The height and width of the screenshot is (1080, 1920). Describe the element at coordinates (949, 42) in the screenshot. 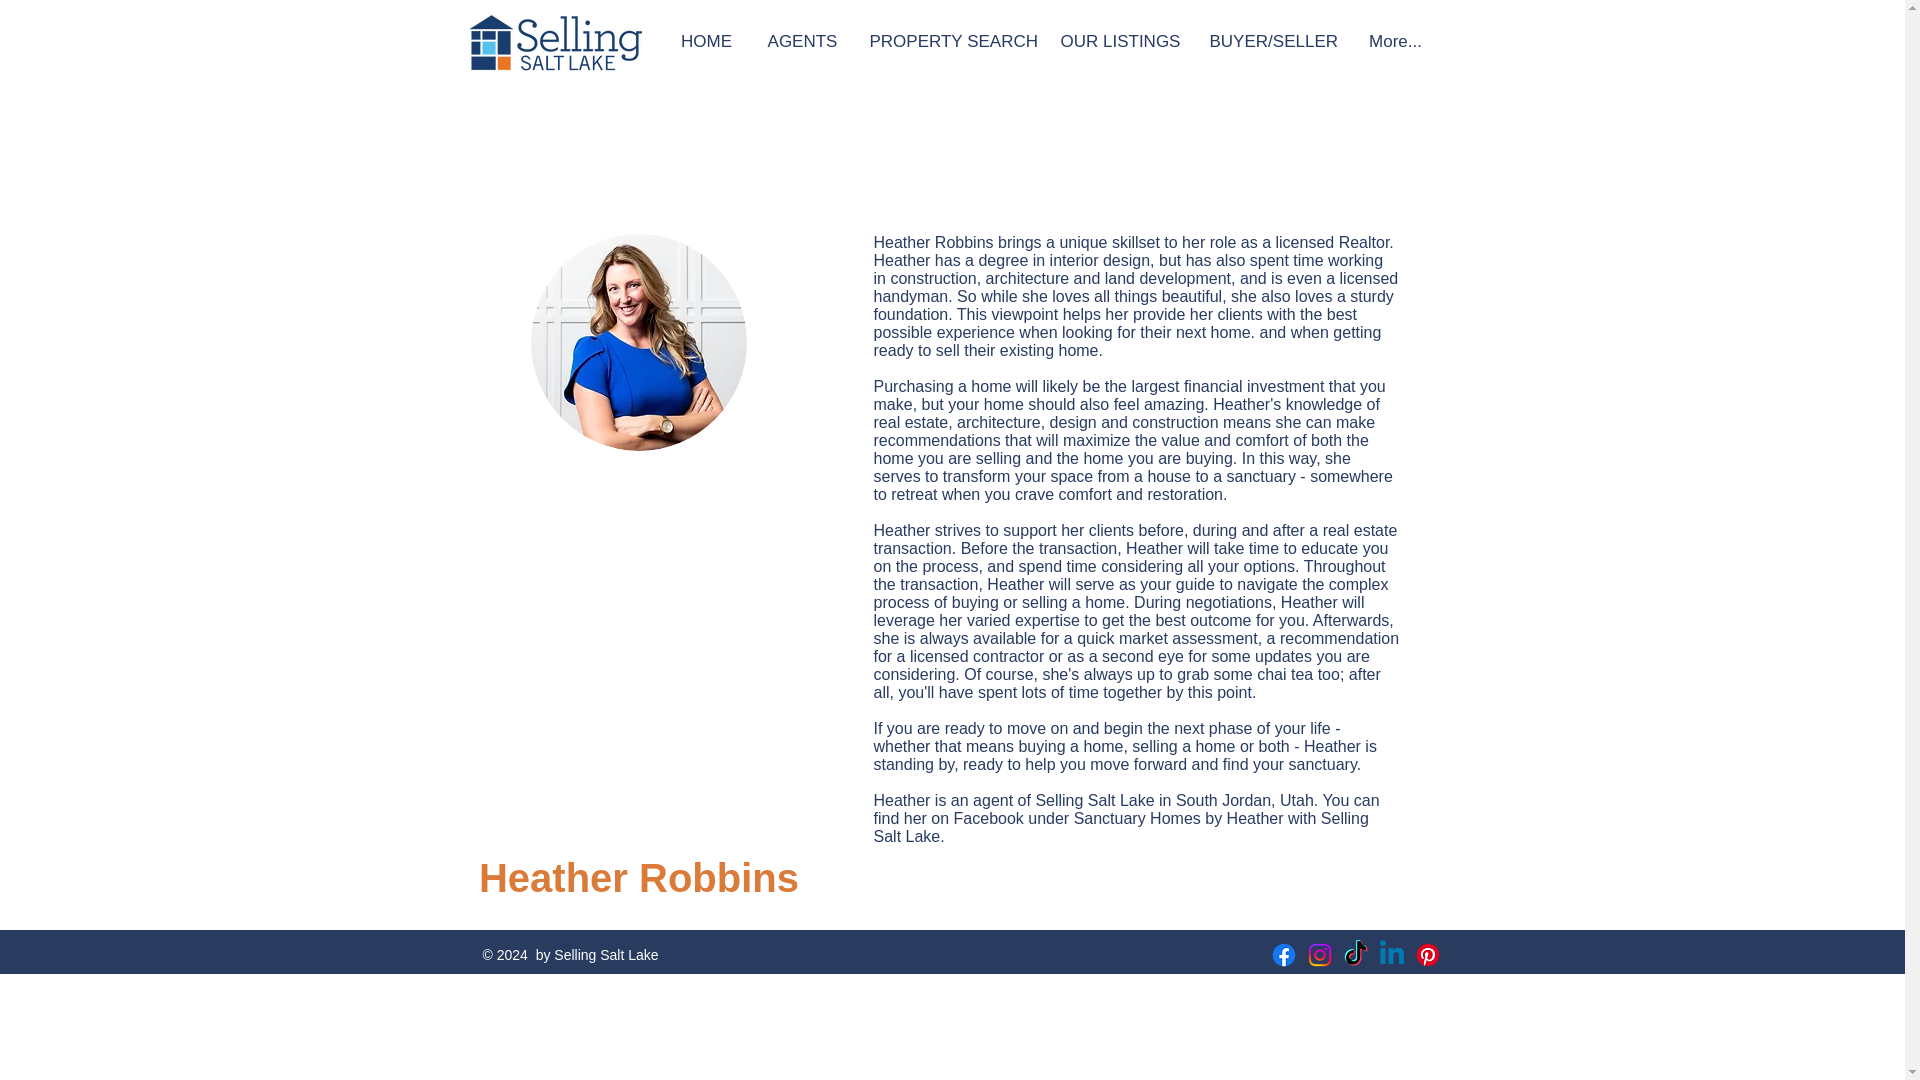

I see `PROPERTY SEARCH` at that location.